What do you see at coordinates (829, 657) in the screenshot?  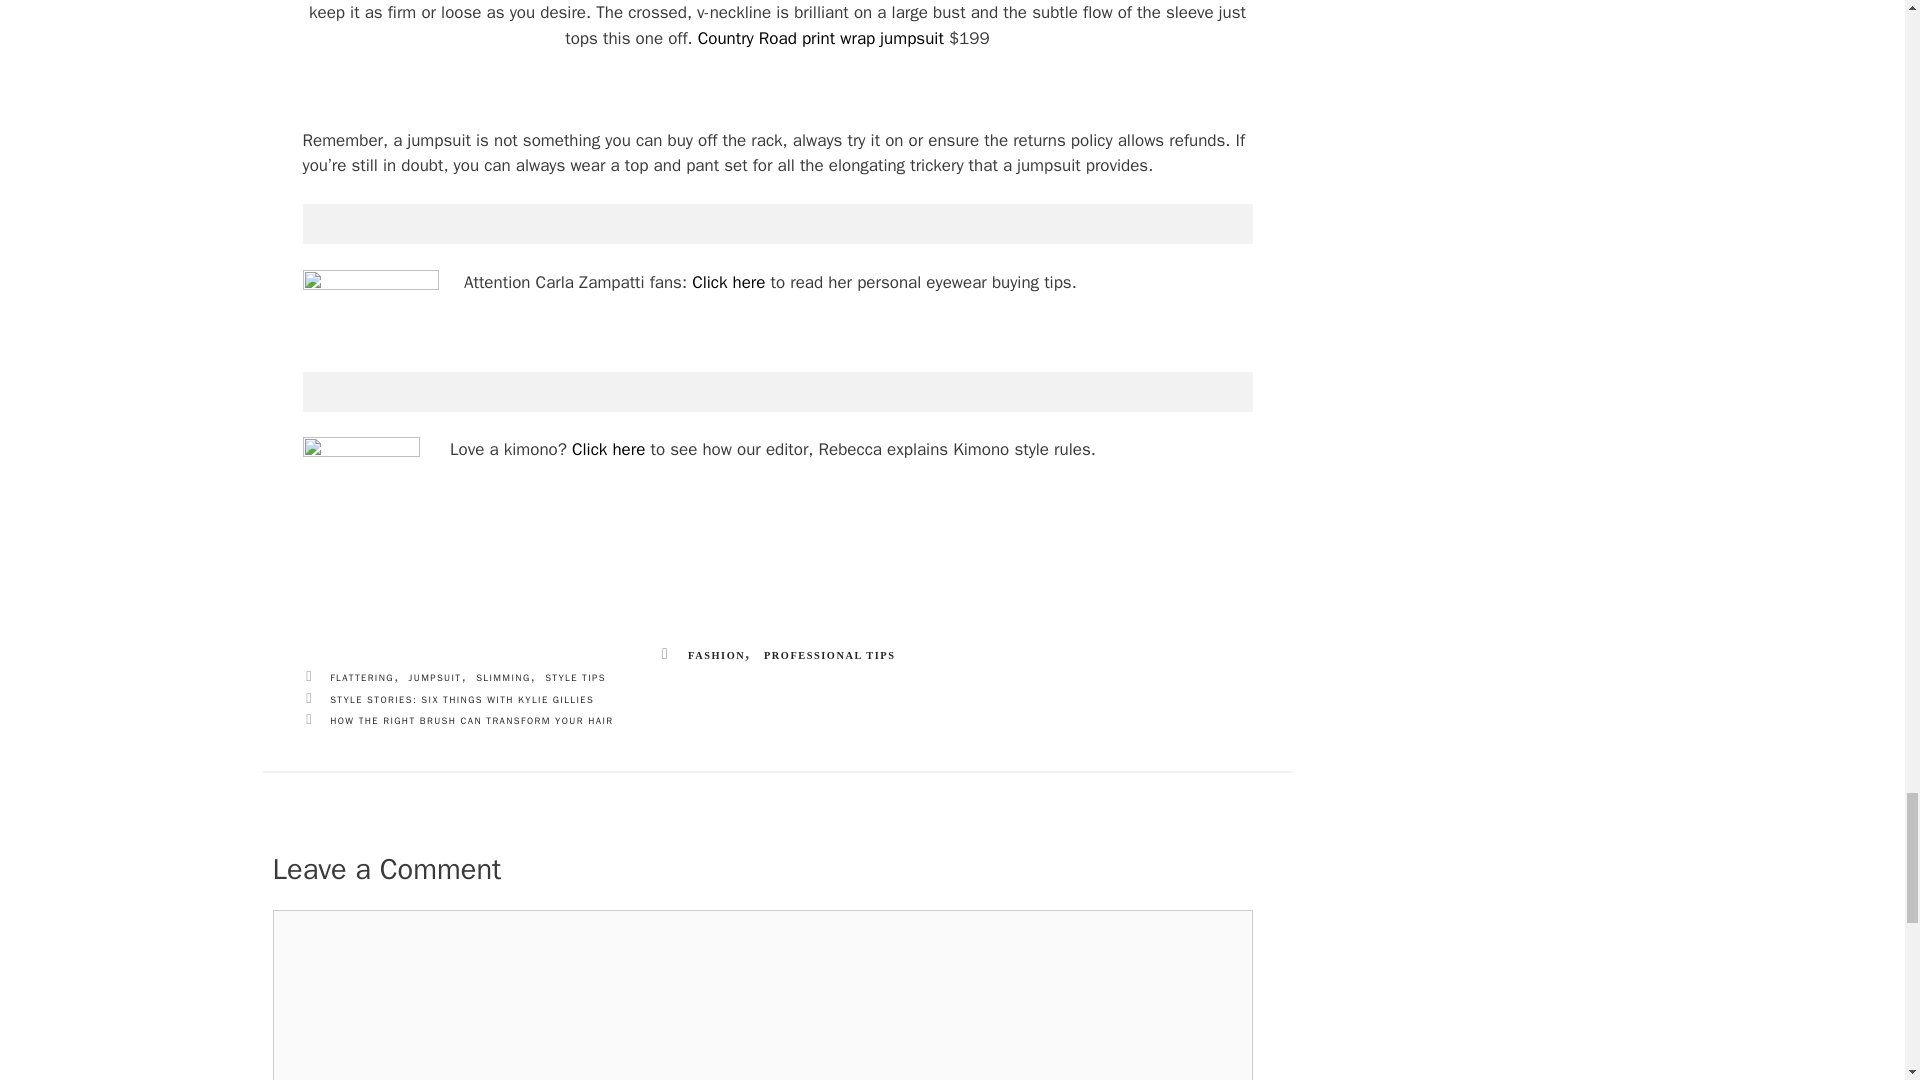 I see `PROFESSIONAL TIPS` at bounding box center [829, 657].